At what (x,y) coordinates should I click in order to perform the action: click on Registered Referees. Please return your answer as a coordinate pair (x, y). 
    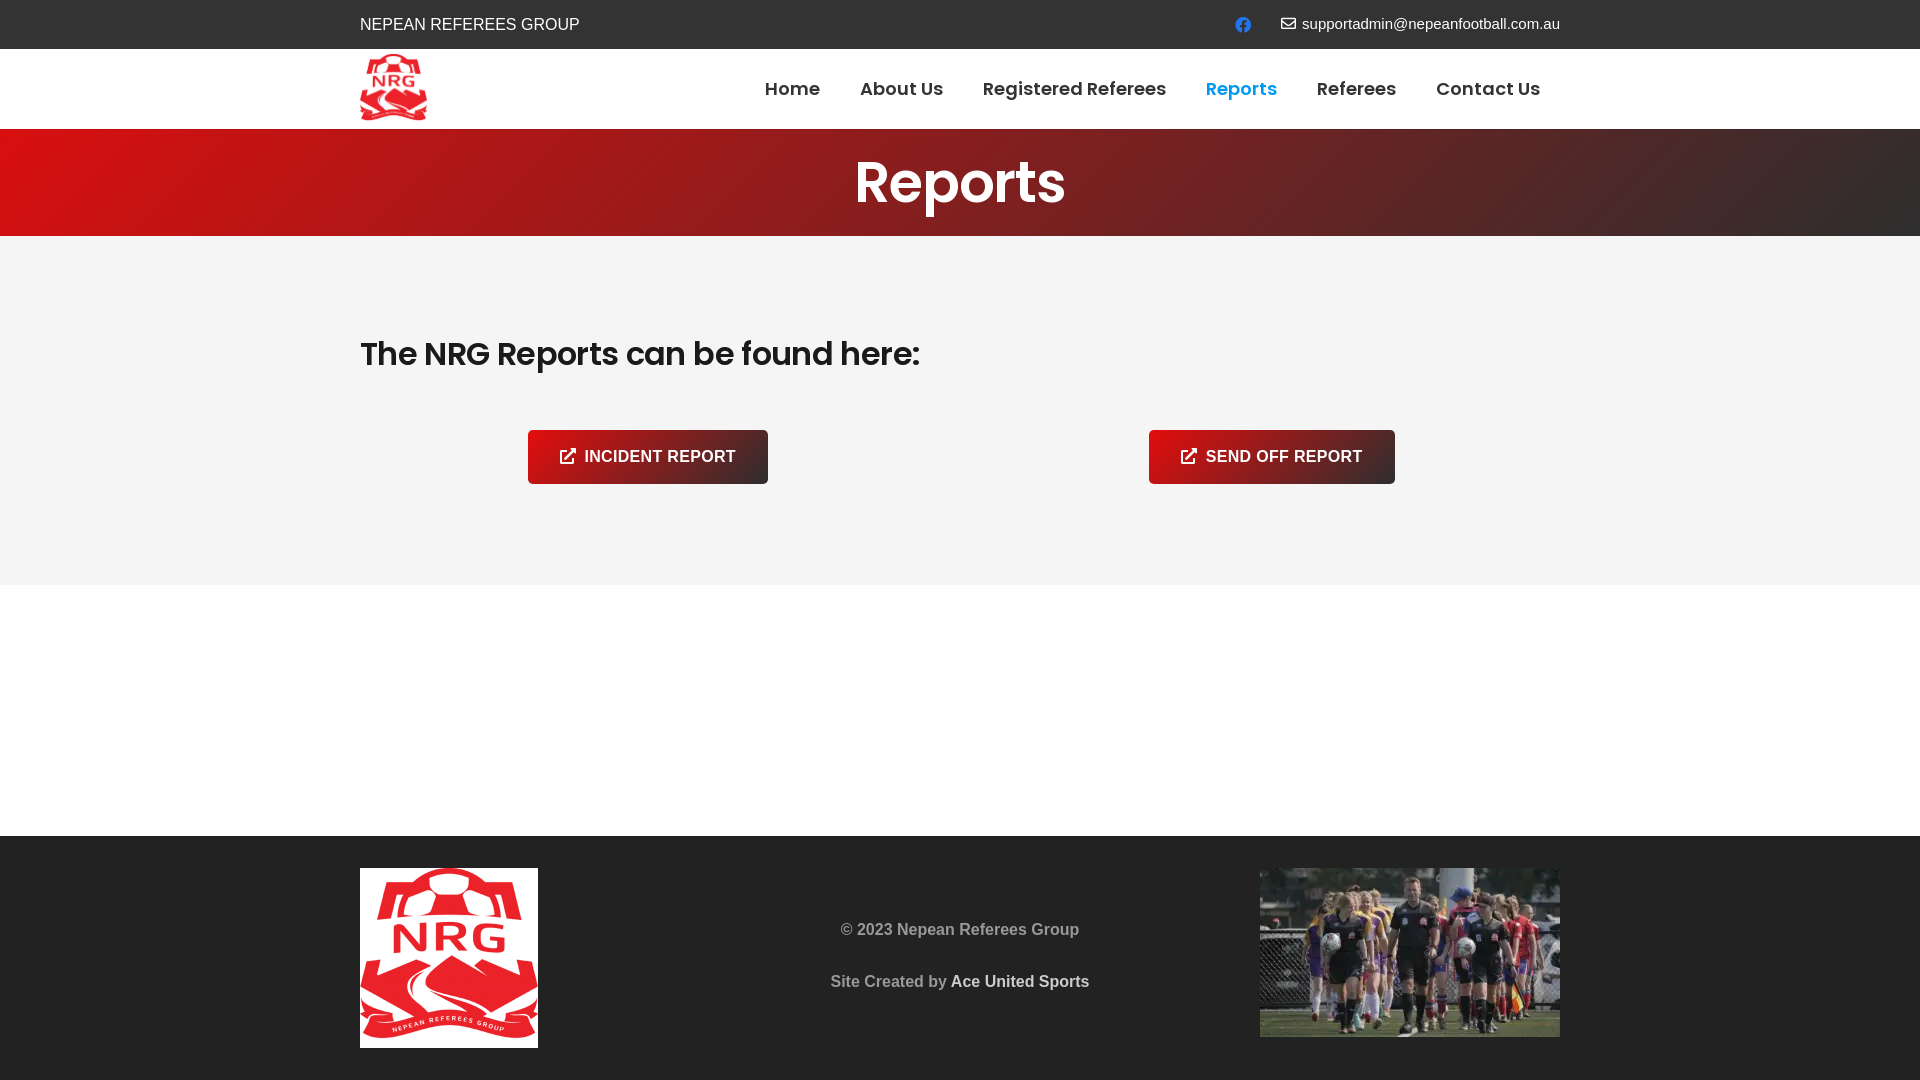
    Looking at the image, I should click on (1074, 89).